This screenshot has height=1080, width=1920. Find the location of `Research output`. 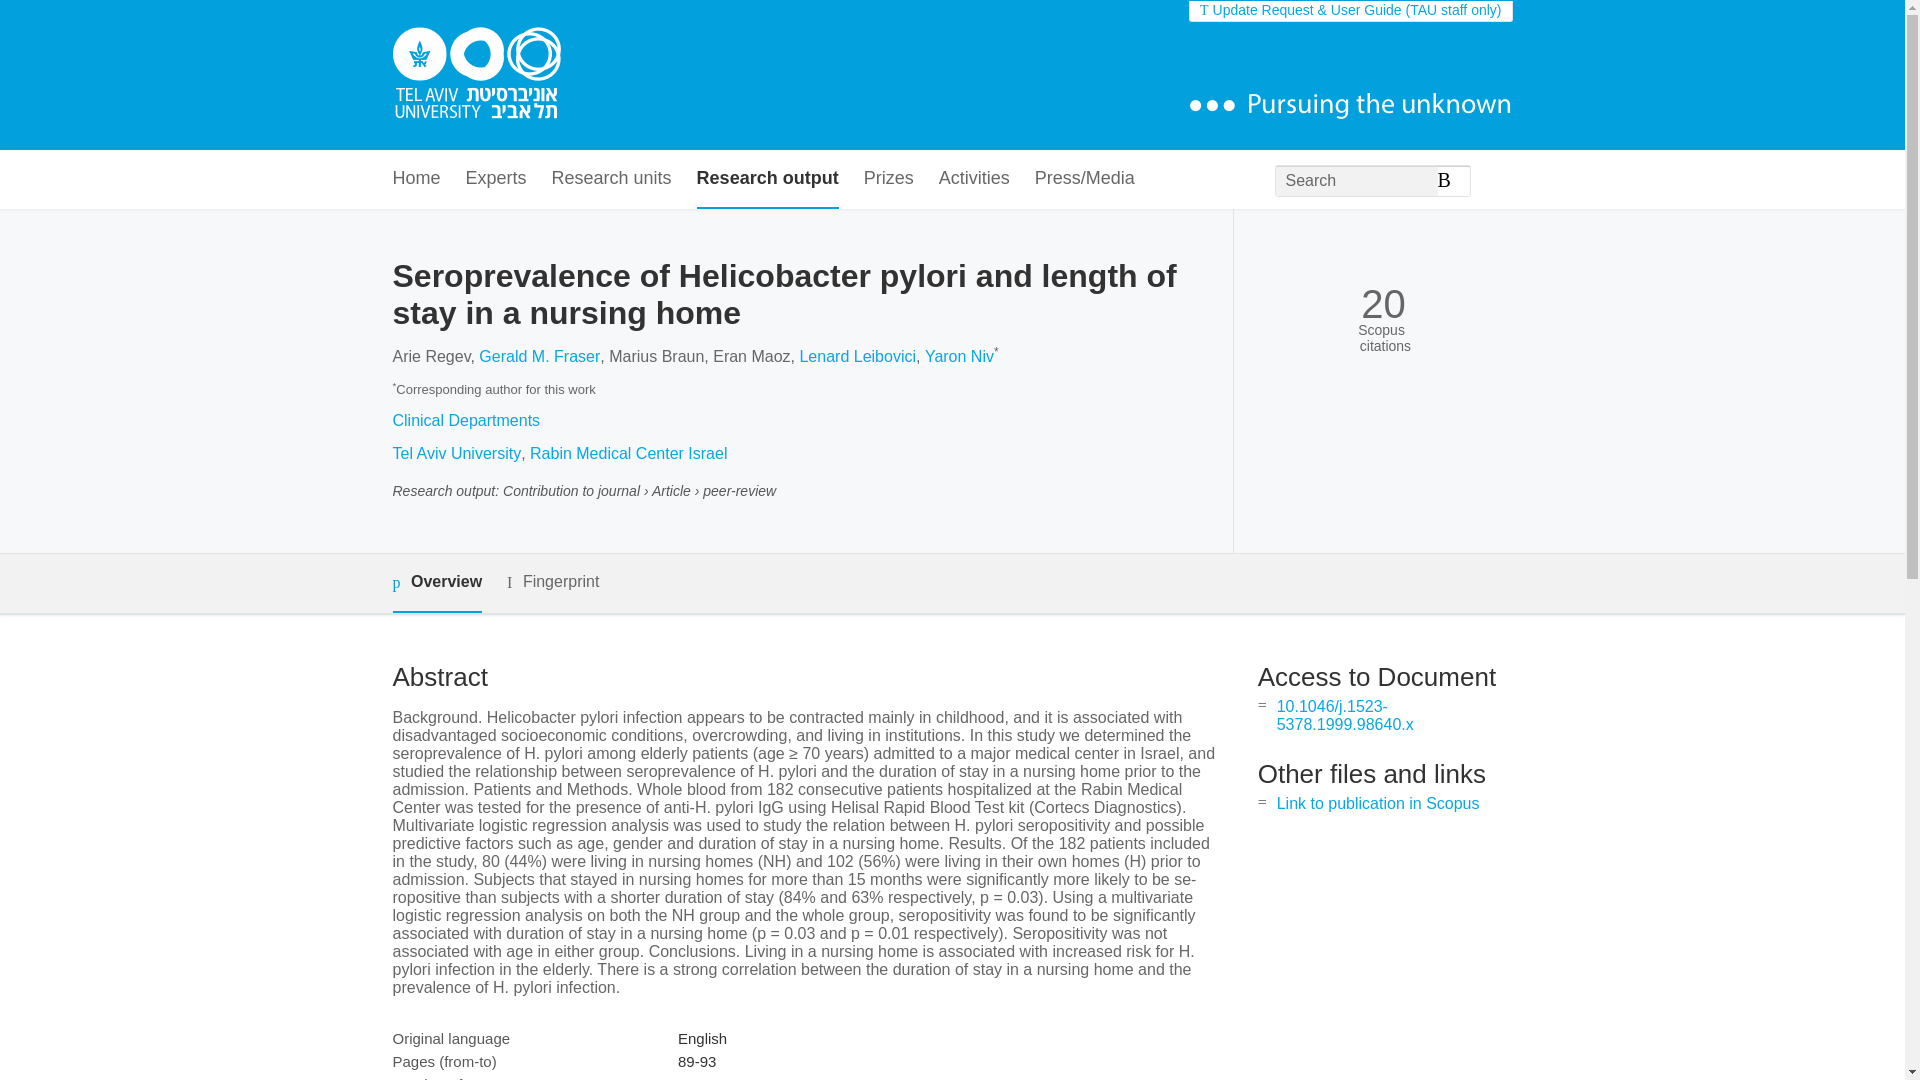

Research output is located at coordinates (768, 180).